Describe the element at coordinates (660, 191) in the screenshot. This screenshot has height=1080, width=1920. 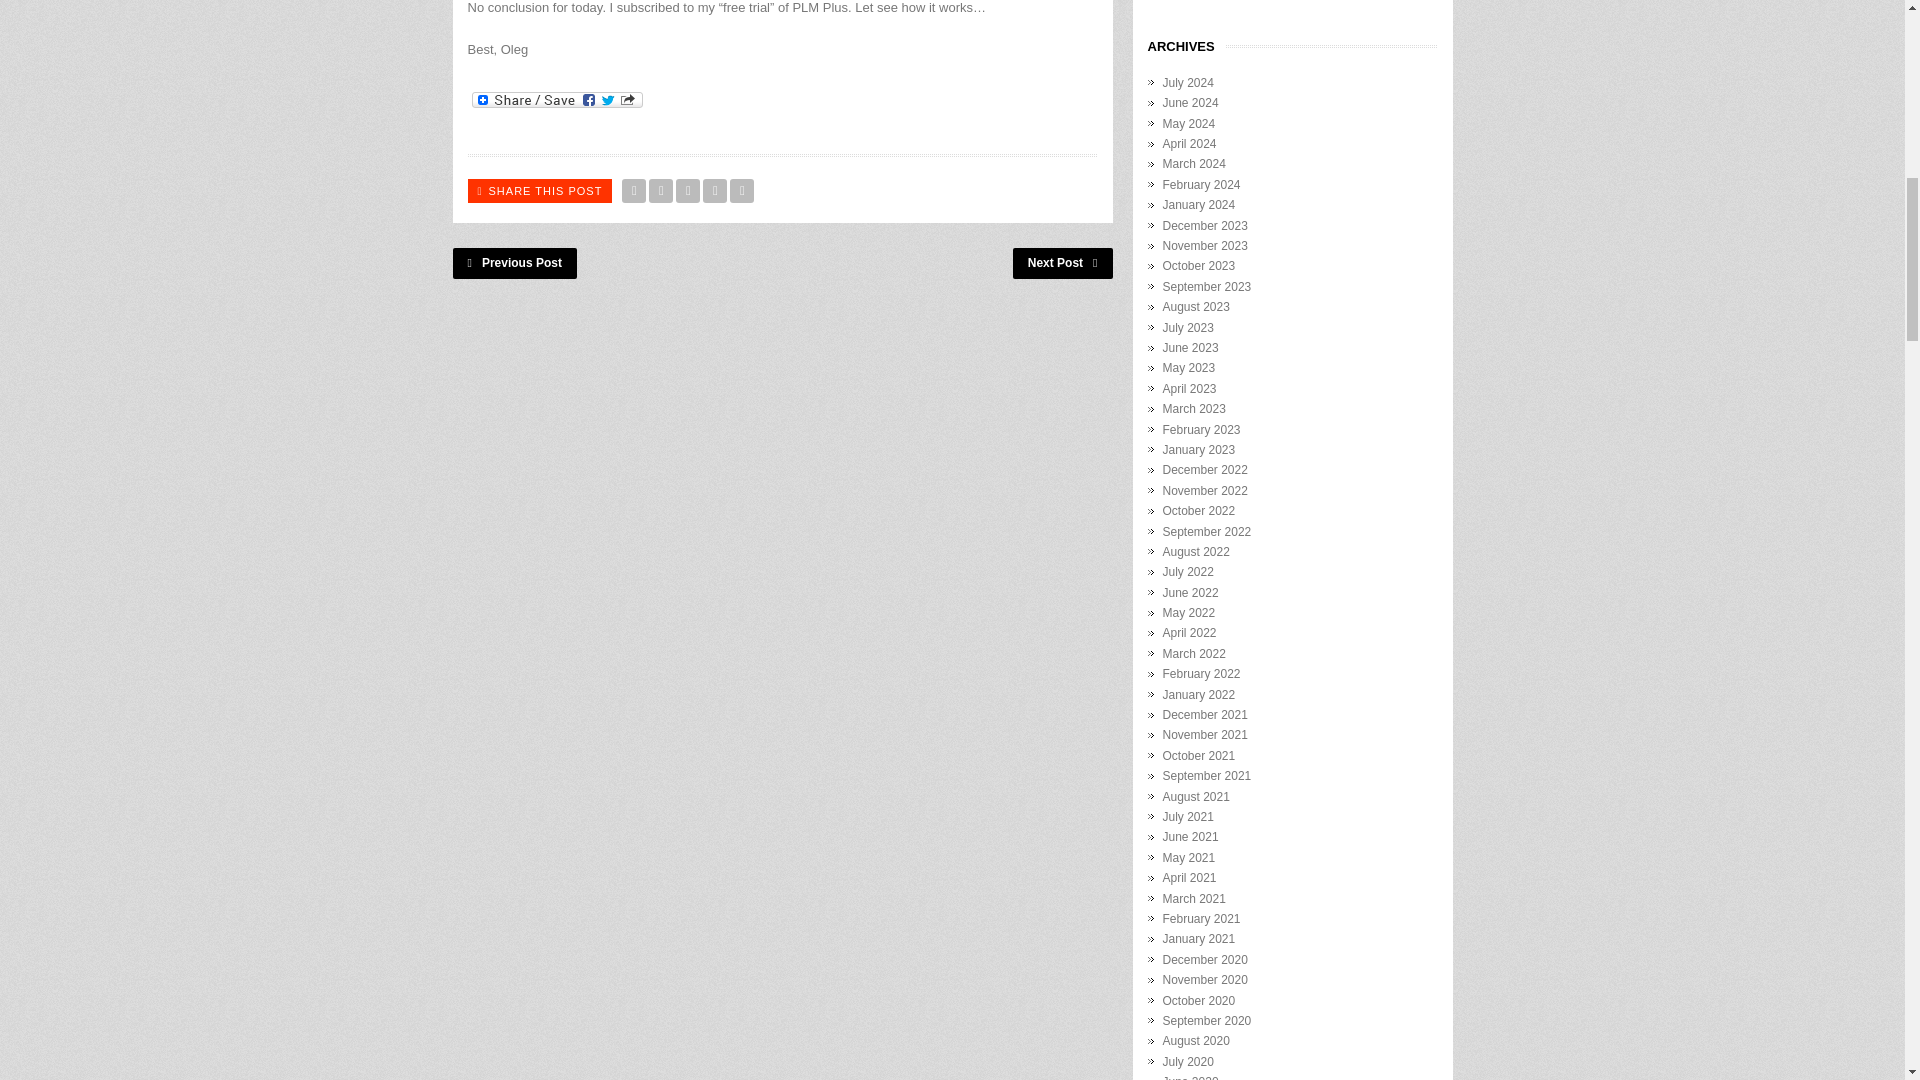
I see `Share on Facebook` at that location.